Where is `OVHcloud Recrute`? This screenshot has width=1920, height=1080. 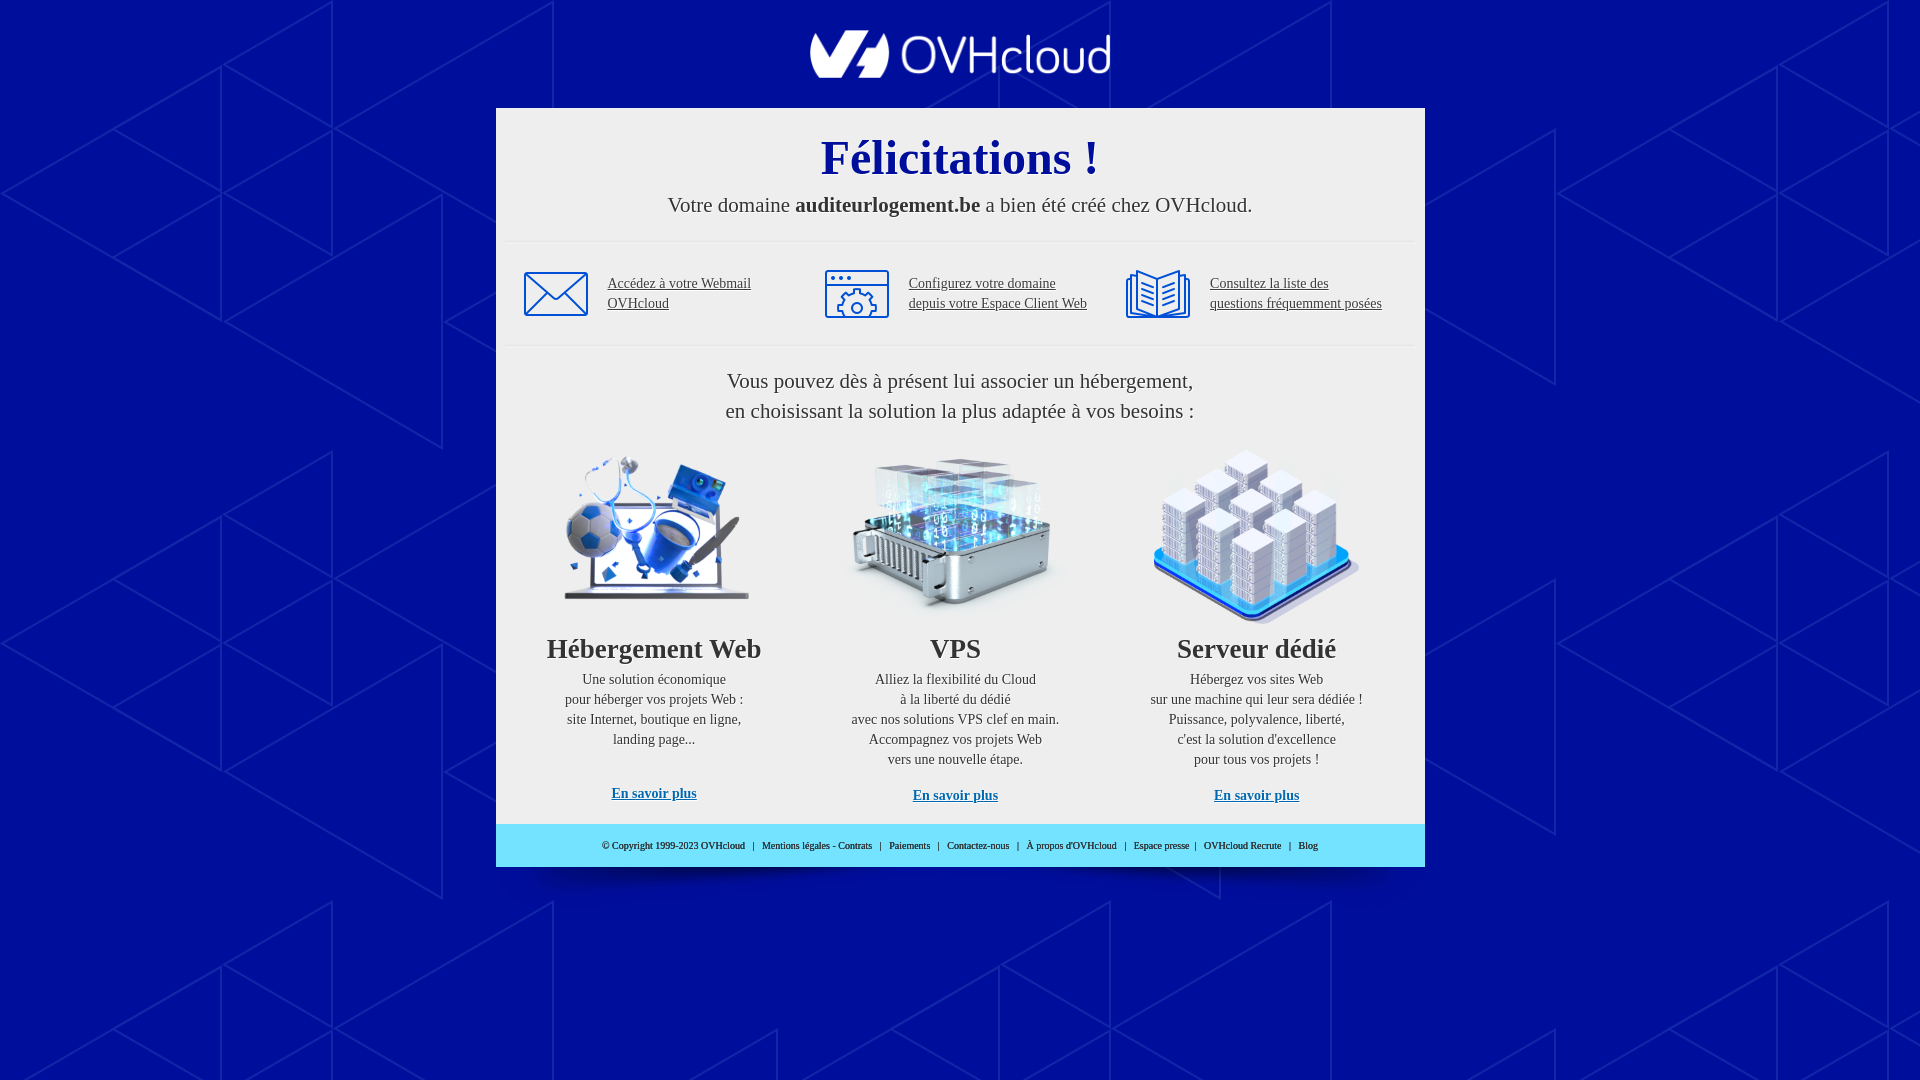
OVHcloud Recrute is located at coordinates (1242, 846).